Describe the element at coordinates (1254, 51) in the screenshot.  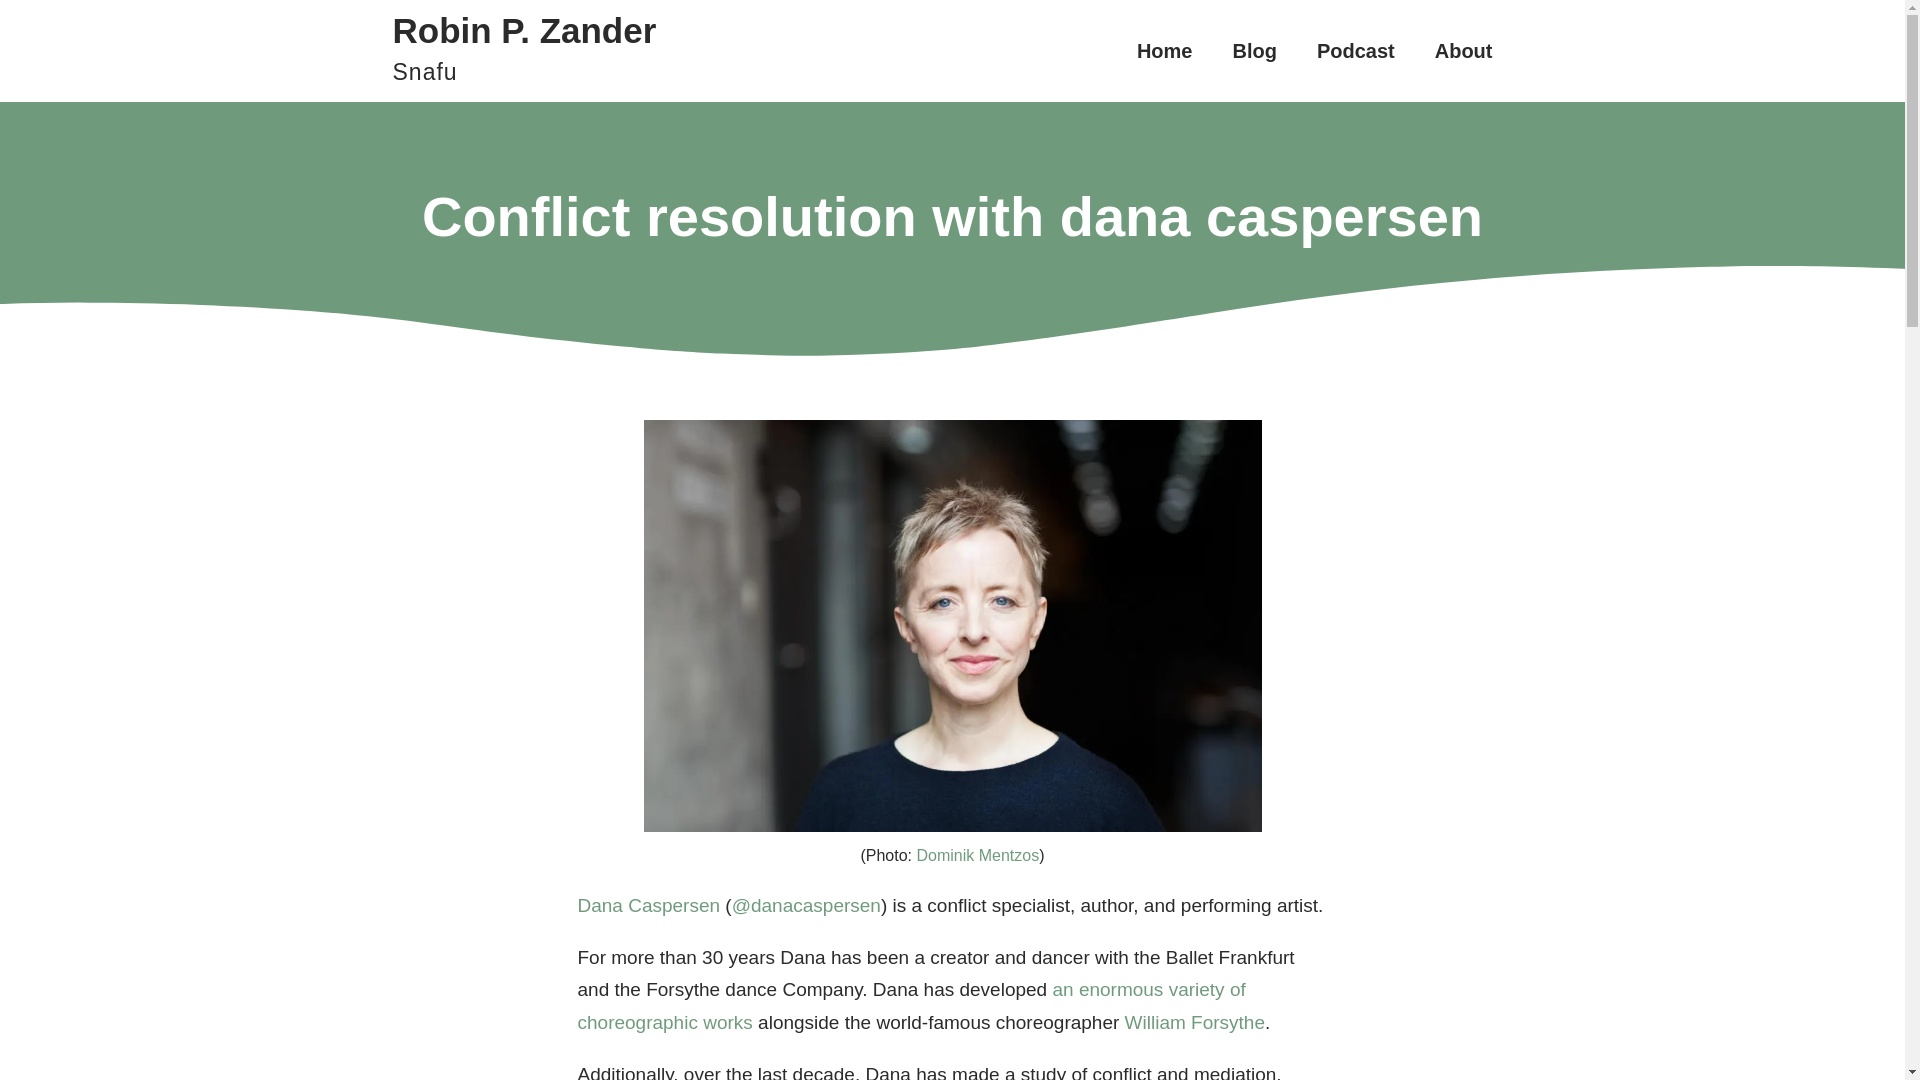
I see `Blog` at that location.